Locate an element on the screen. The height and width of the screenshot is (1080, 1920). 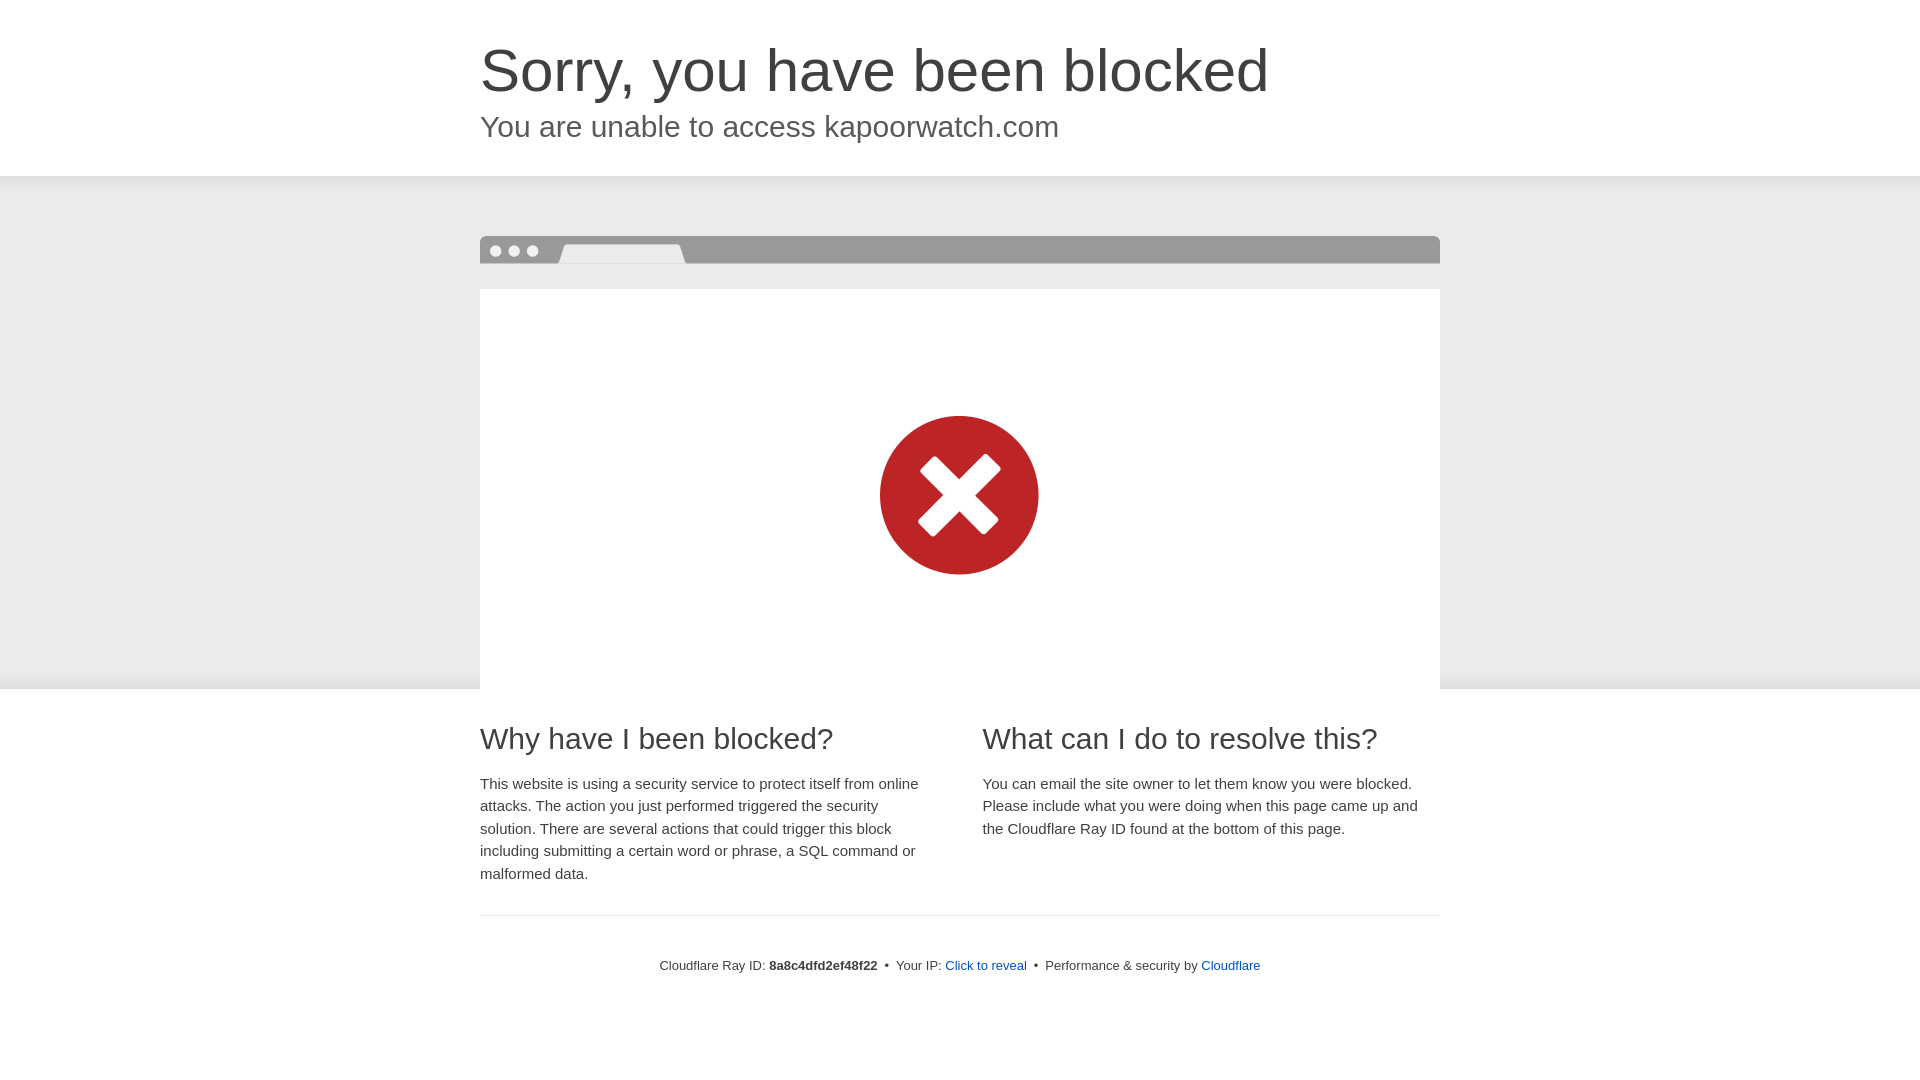
Click to reveal is located at coordinates (986, 966).